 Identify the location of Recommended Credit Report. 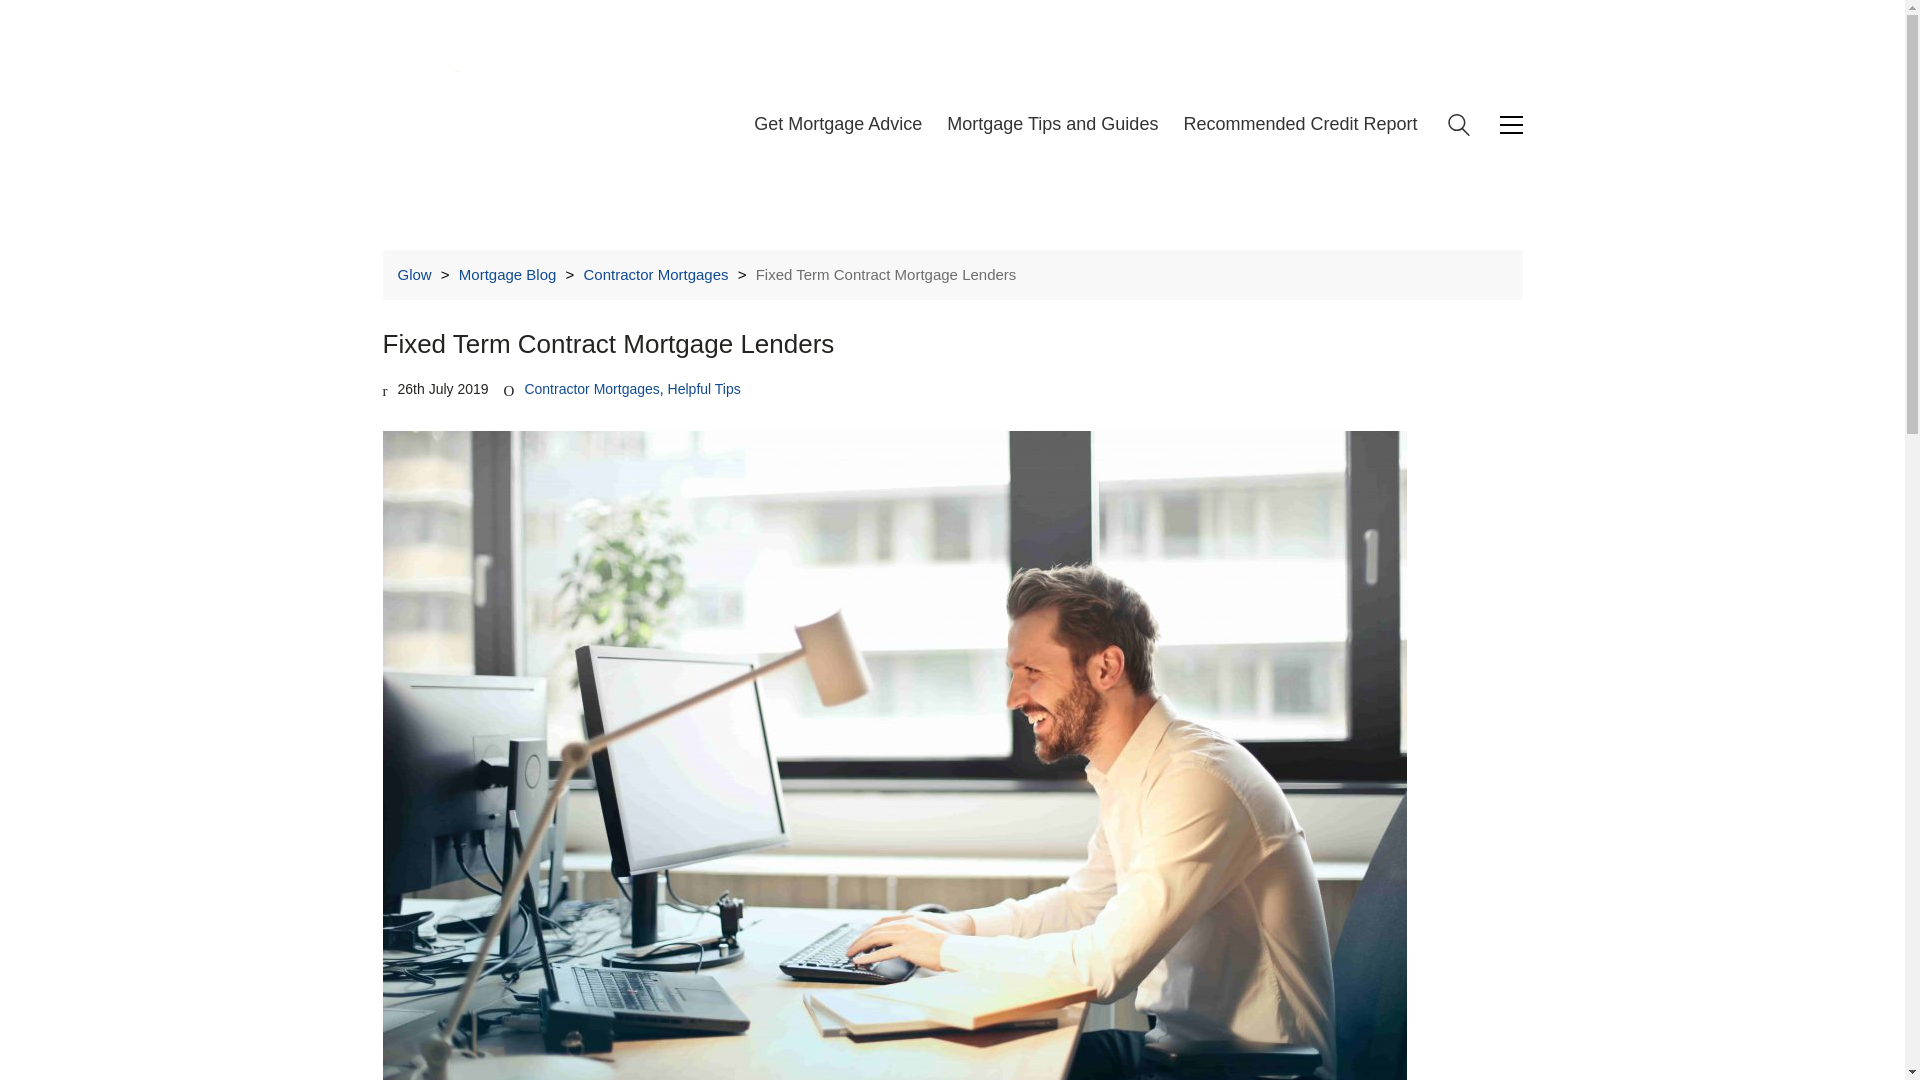
(1299, 125).